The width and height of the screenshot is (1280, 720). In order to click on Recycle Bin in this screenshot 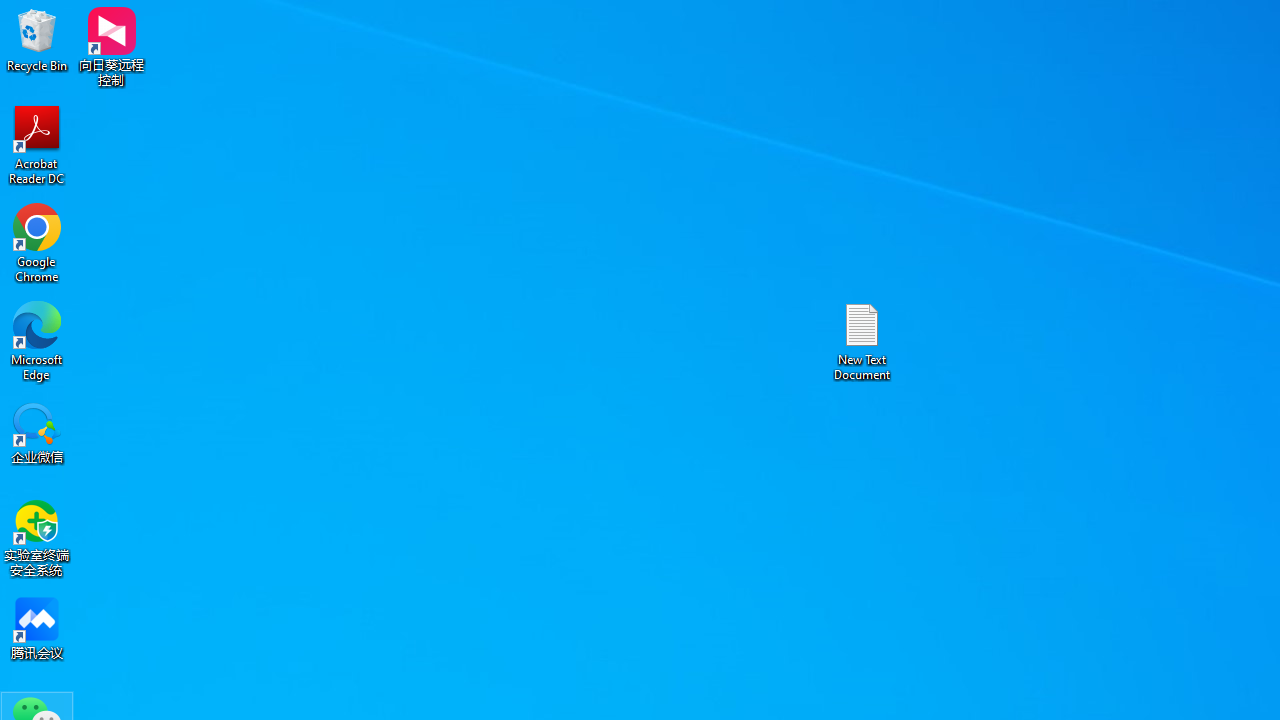, I will do `click(37, 40)`.